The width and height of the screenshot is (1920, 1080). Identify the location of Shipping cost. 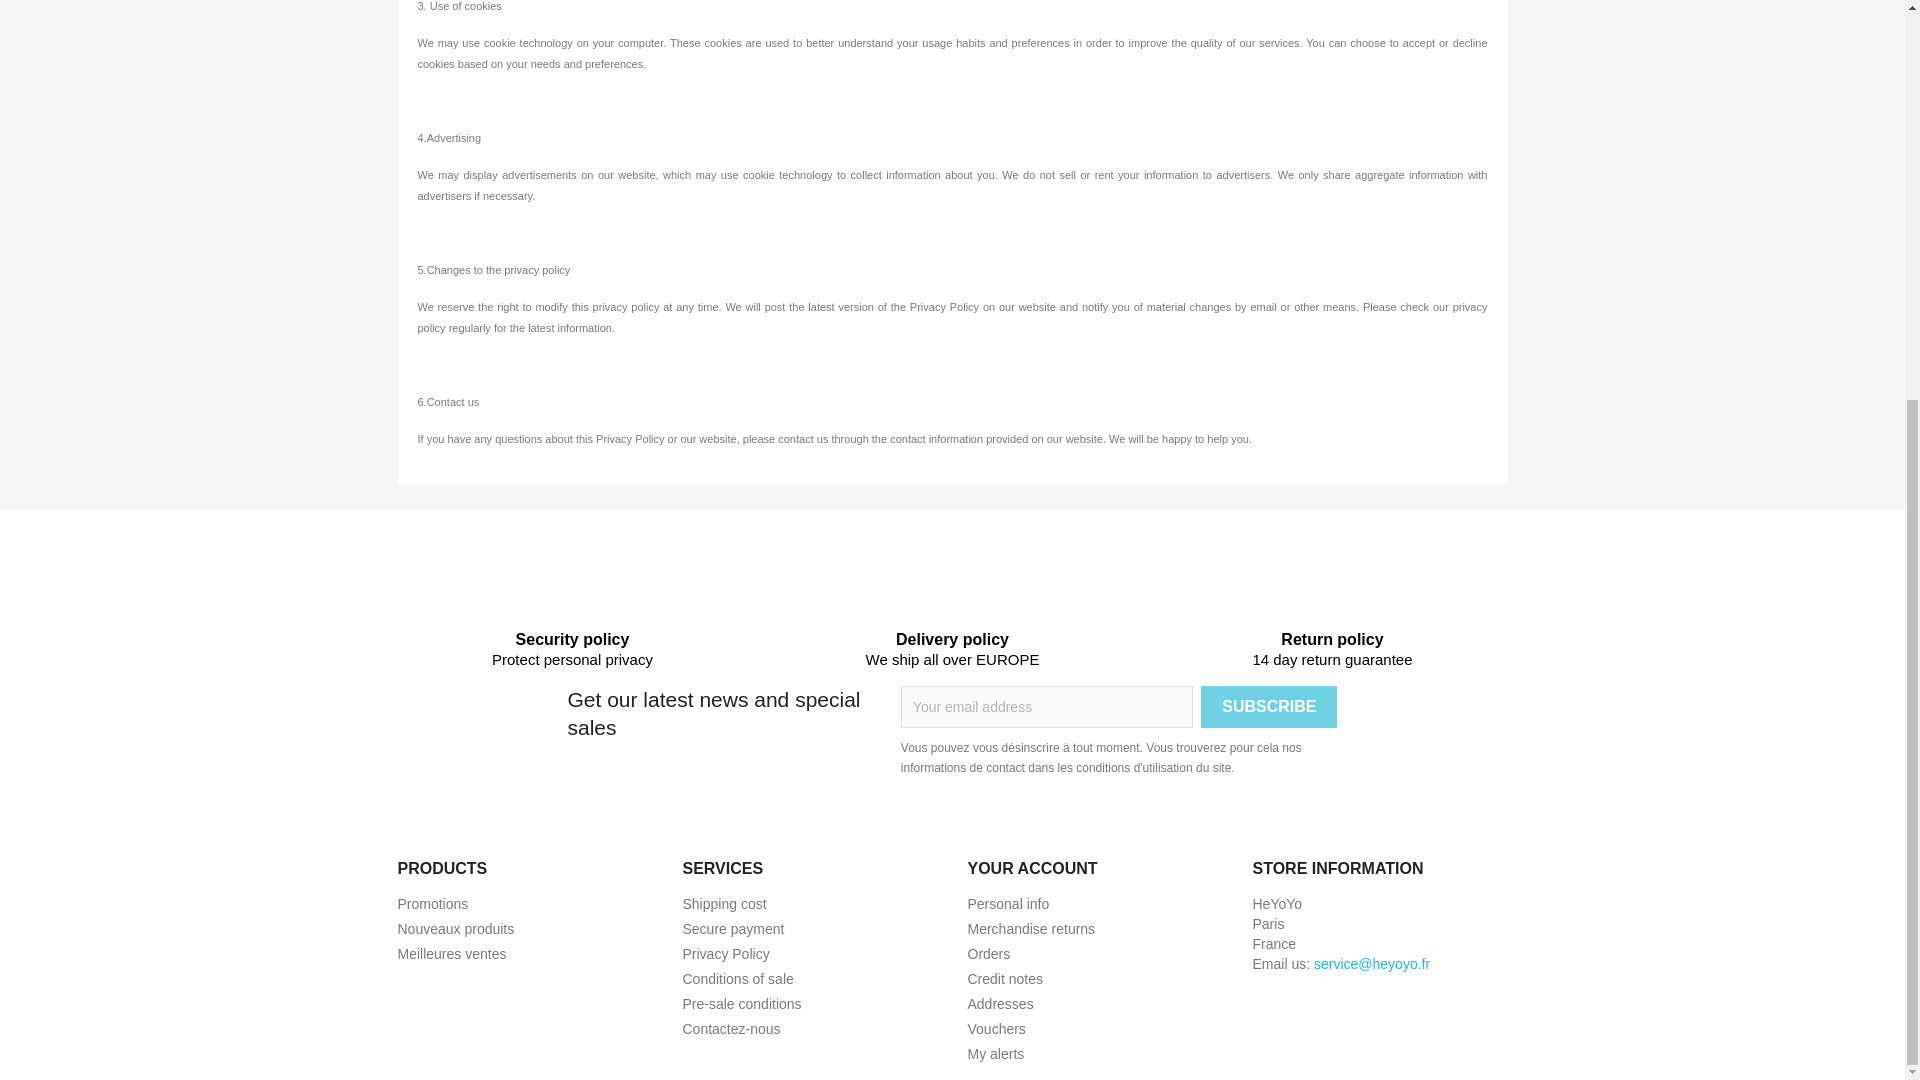
(724, 904).